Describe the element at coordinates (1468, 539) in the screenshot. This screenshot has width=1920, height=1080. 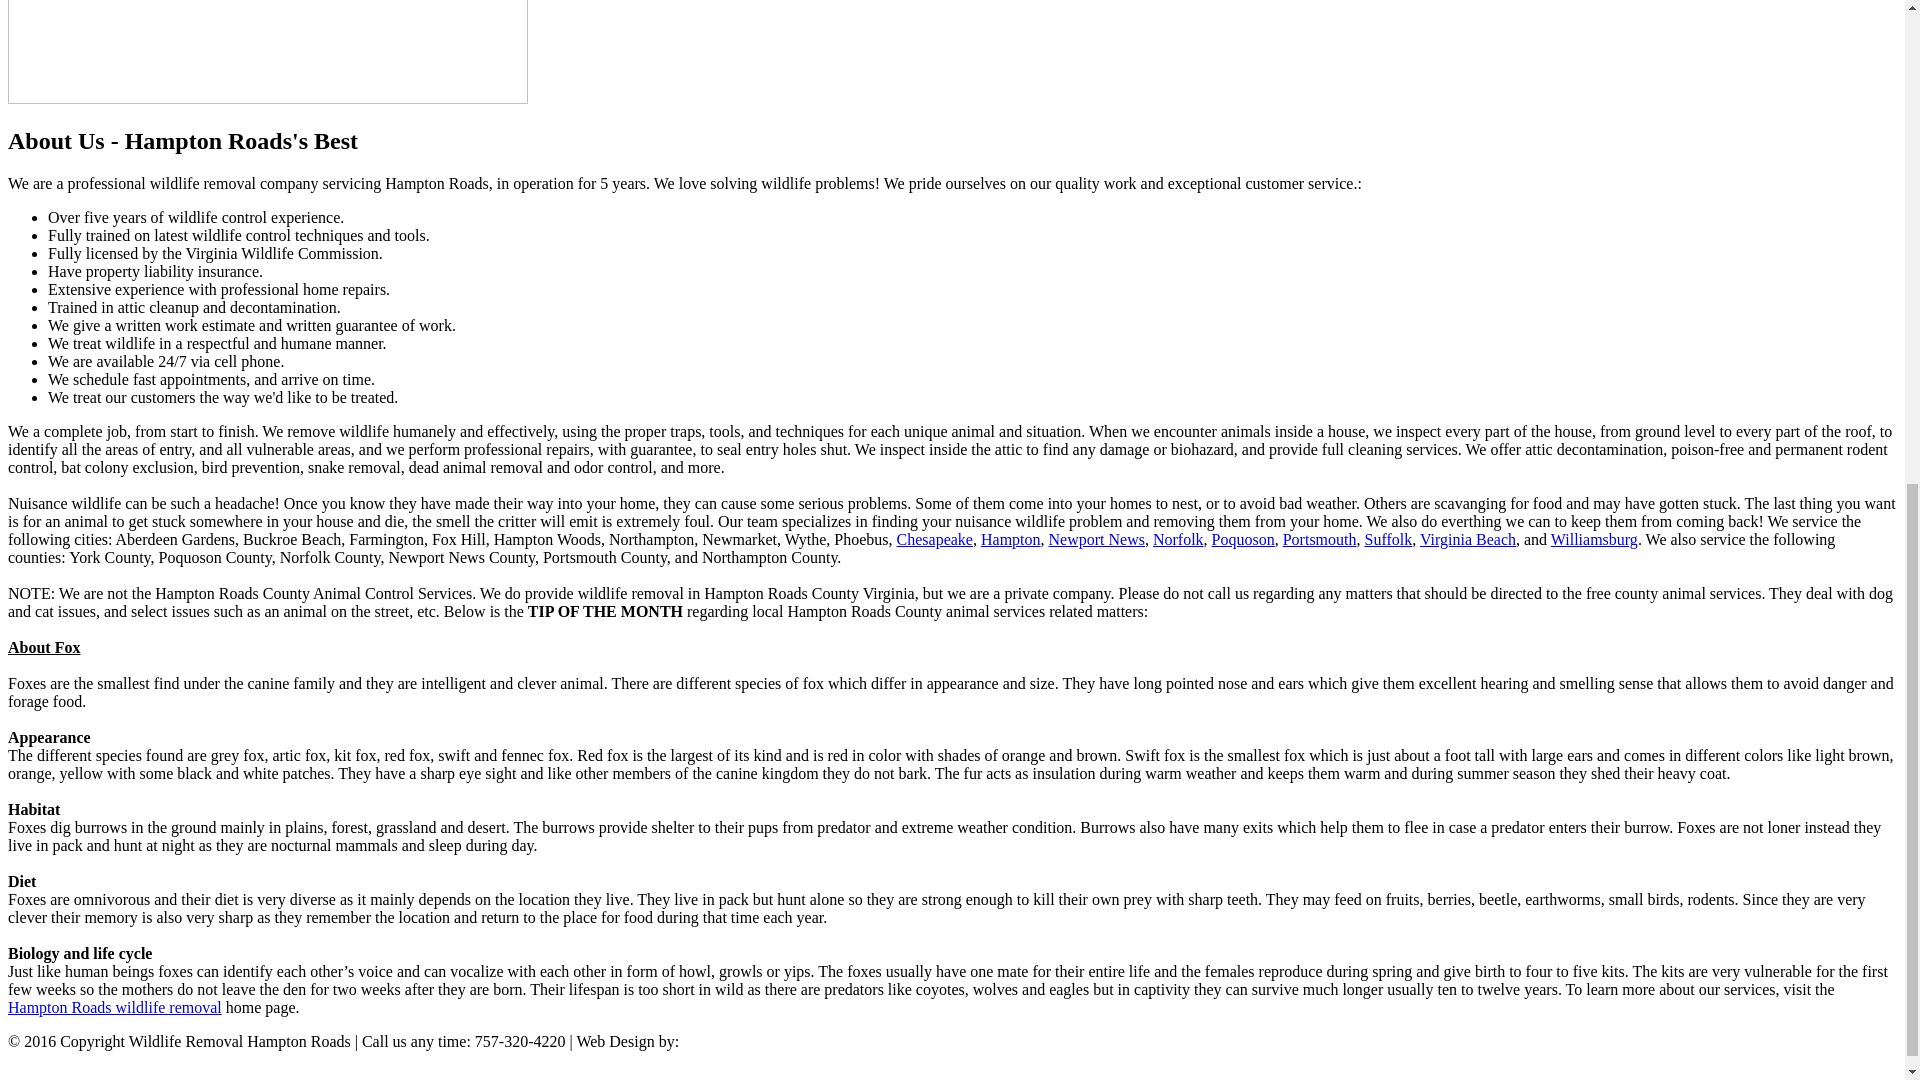
I see `Virginia Beach` at that location.